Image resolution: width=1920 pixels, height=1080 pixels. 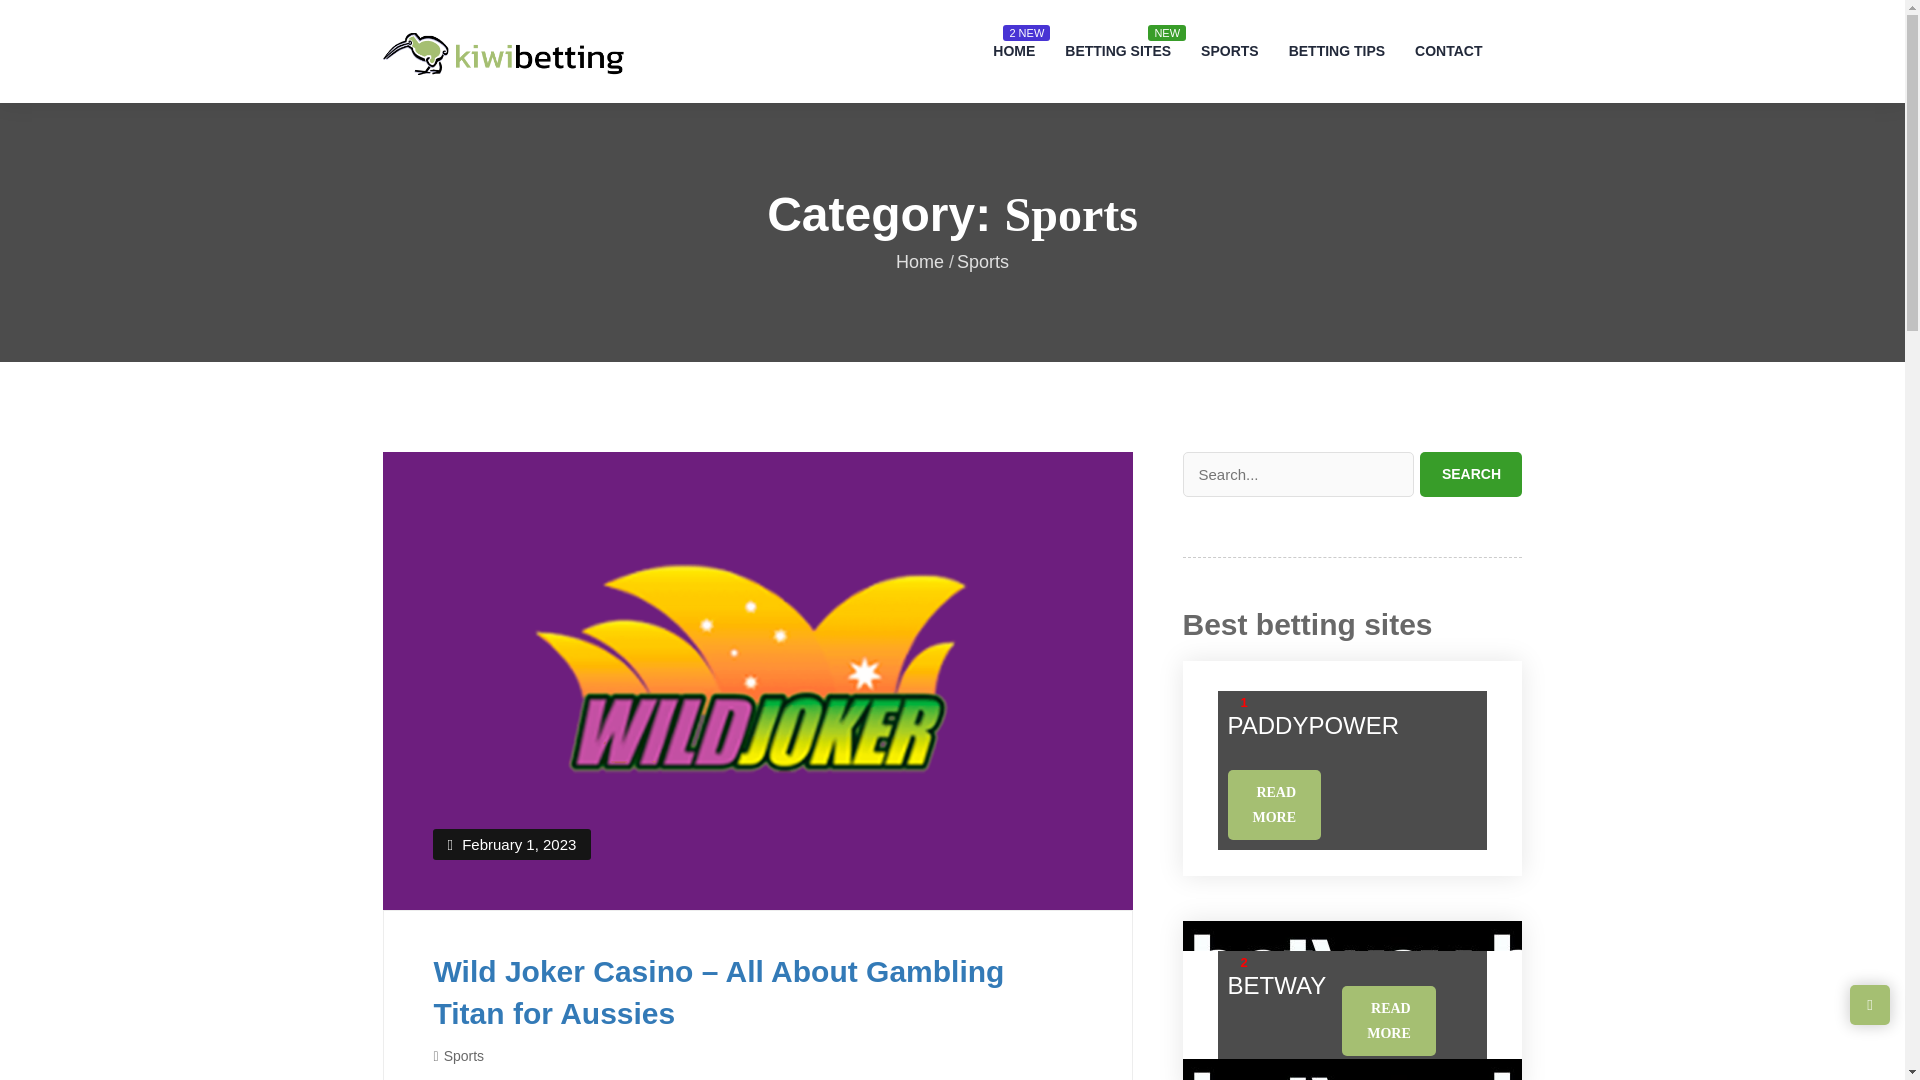 What do you see at coordinates (925, 262) in the screenshot?
I see `Home` at bounding box center [925, 262].